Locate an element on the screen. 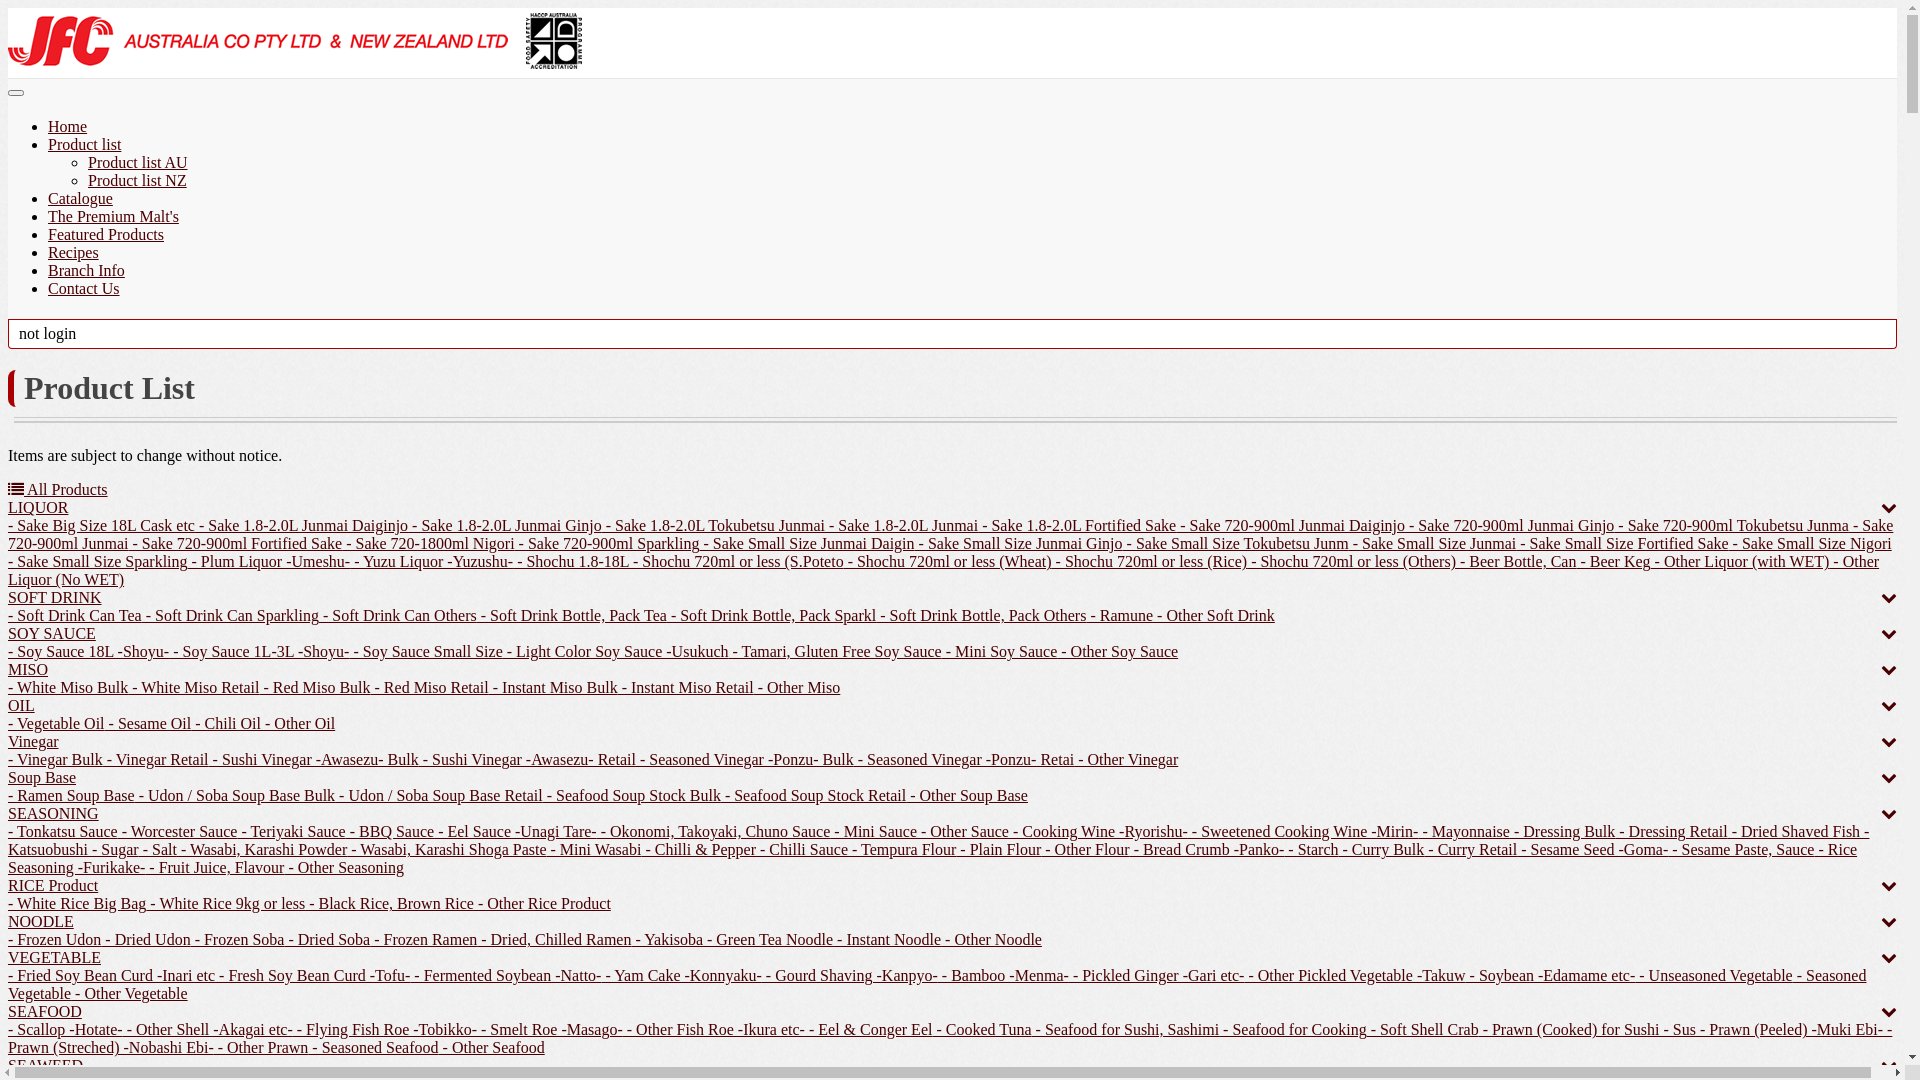 The image size is (1920, 1080). The Premium Malt's is located at coordinates (114, 218).